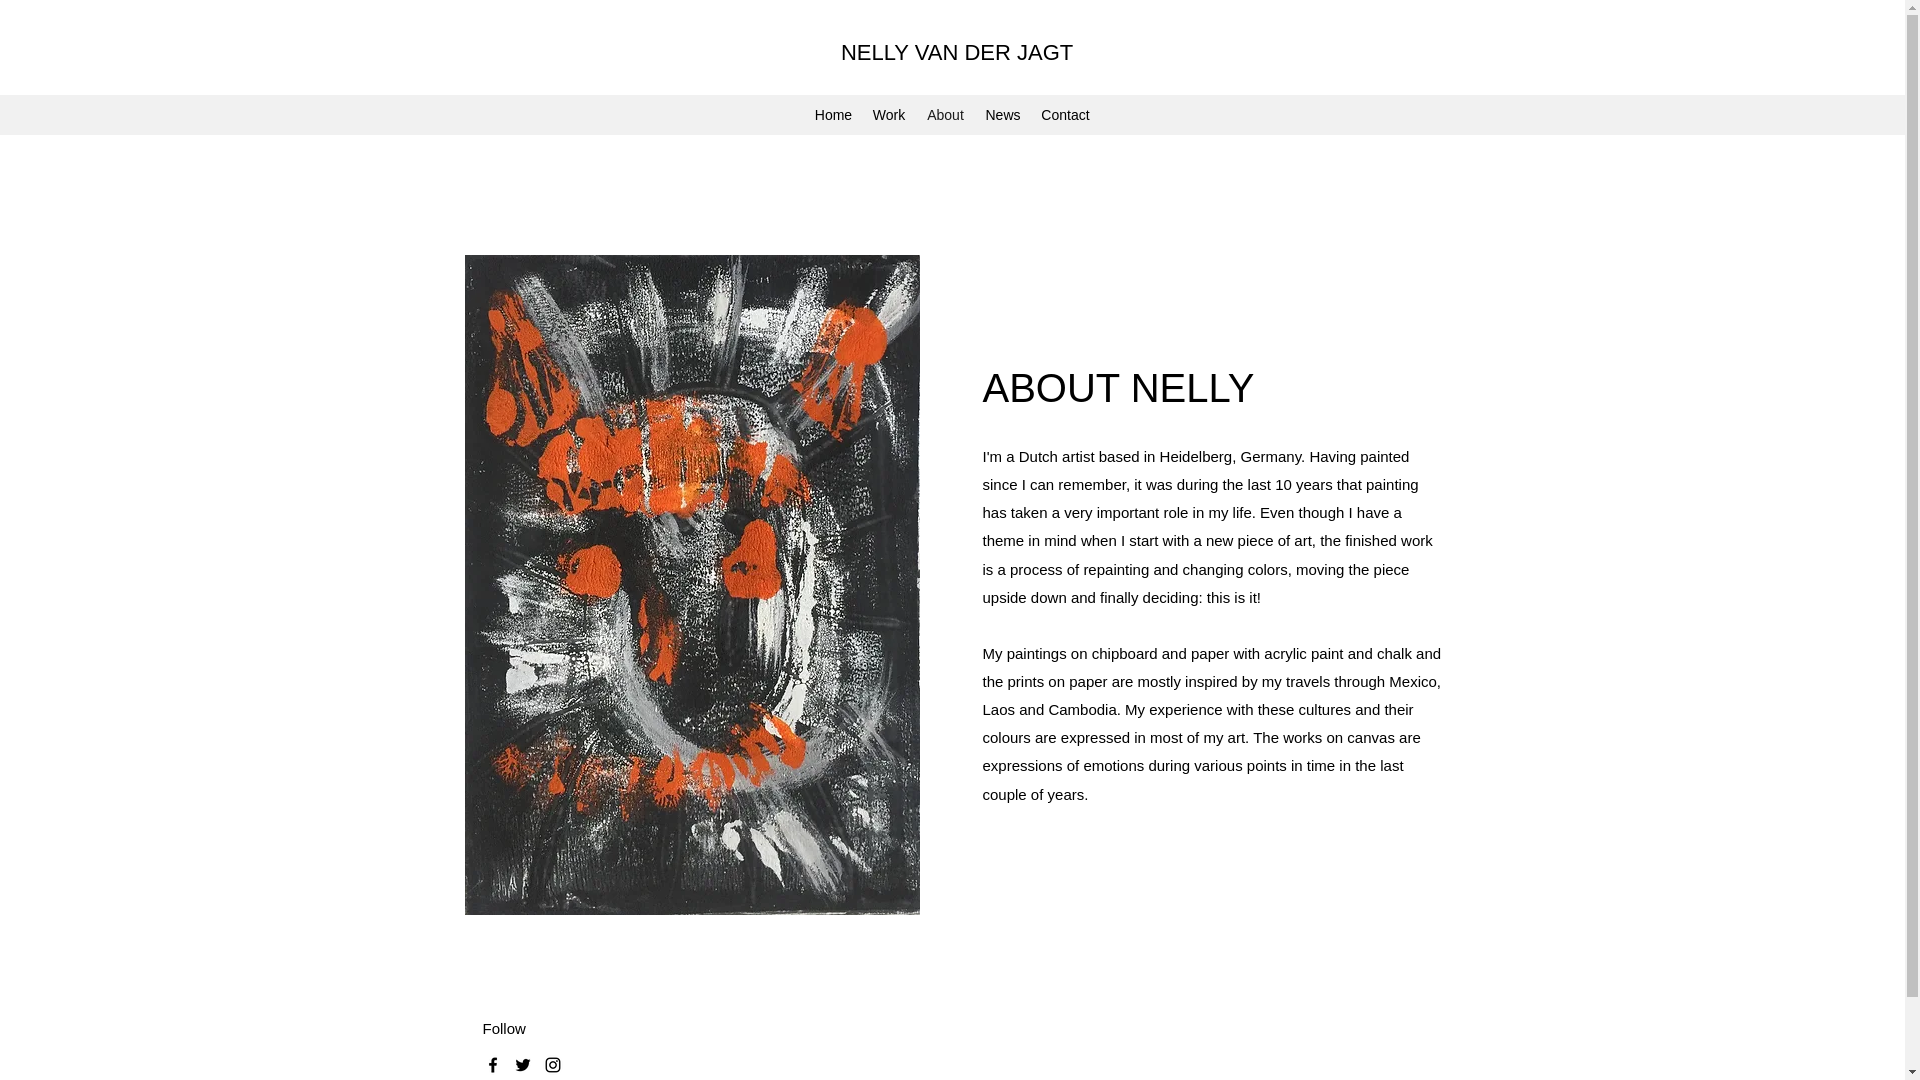 The height and width of the screenshot is (1080, 1920). I want to click on Home, so click(833, 114).